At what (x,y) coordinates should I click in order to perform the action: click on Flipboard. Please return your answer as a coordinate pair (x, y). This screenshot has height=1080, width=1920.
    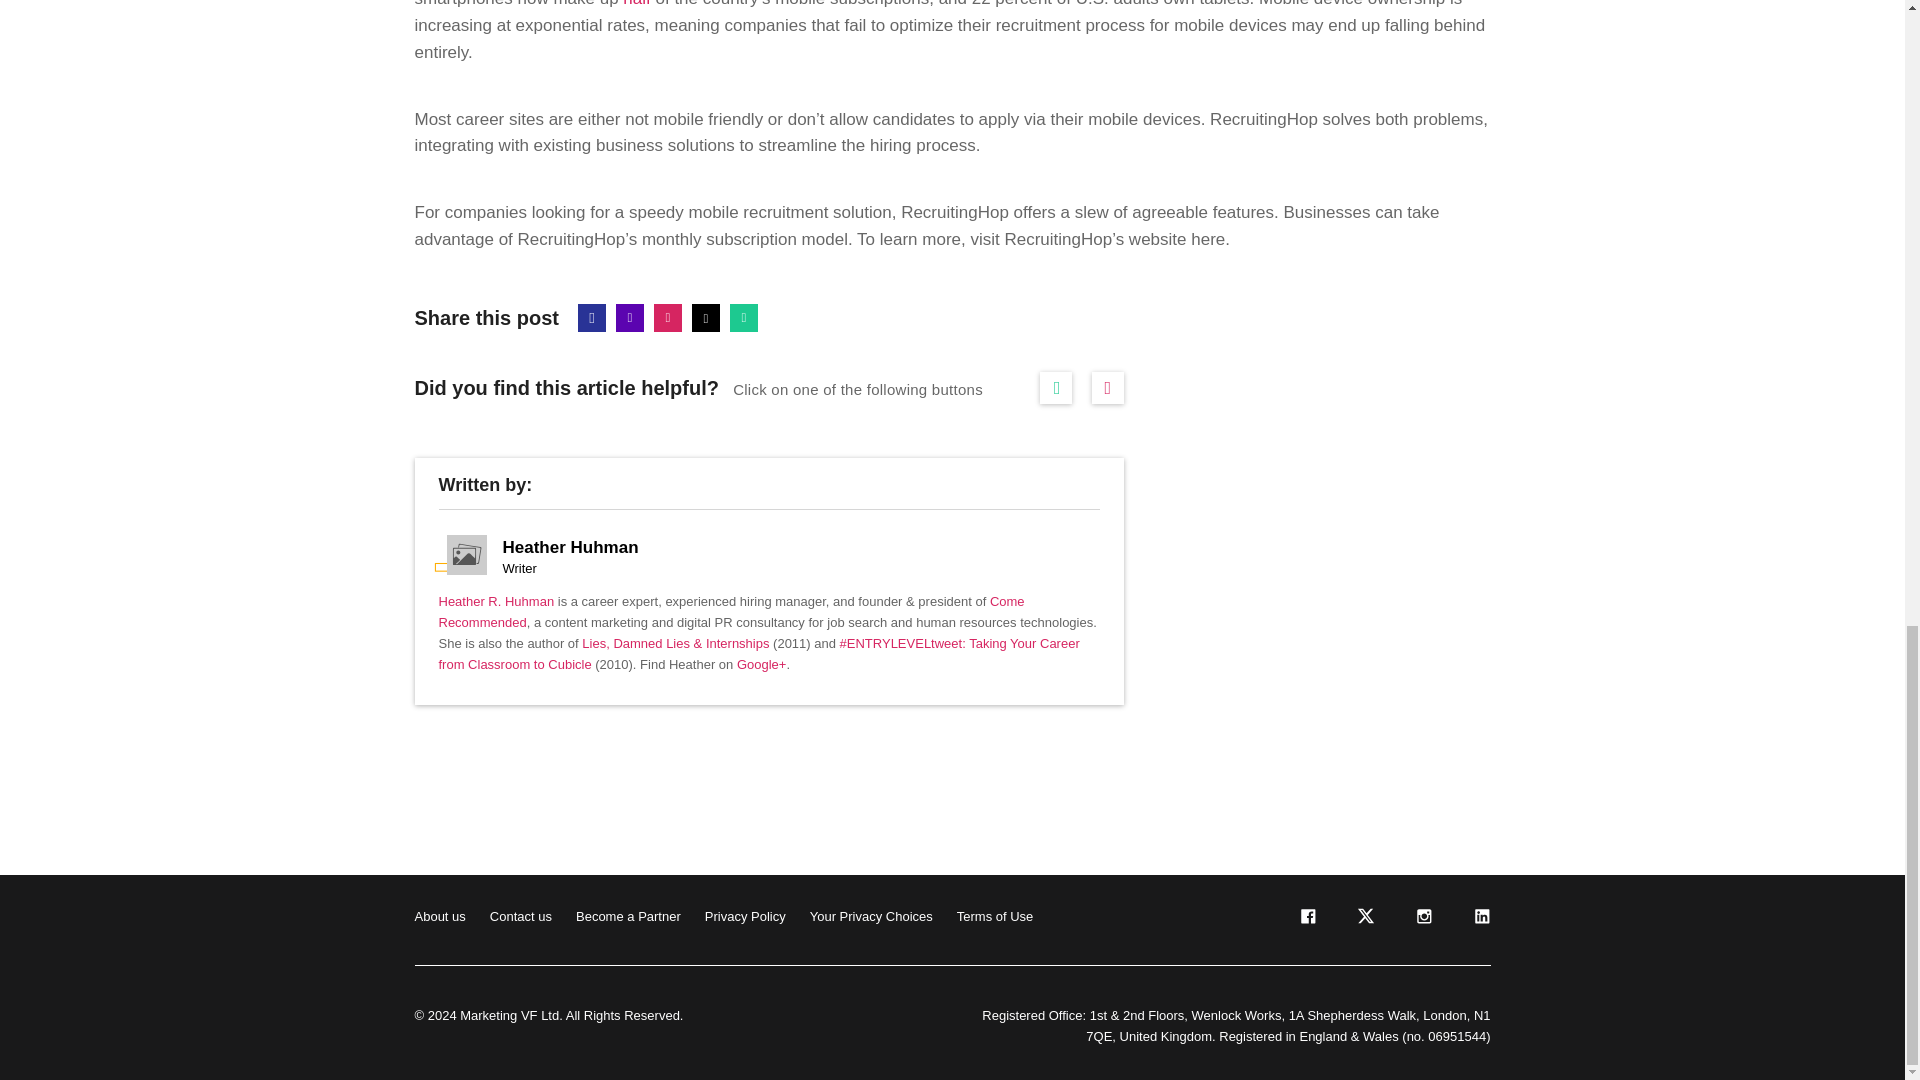
    Looking at the image, I should click on (668, 317).